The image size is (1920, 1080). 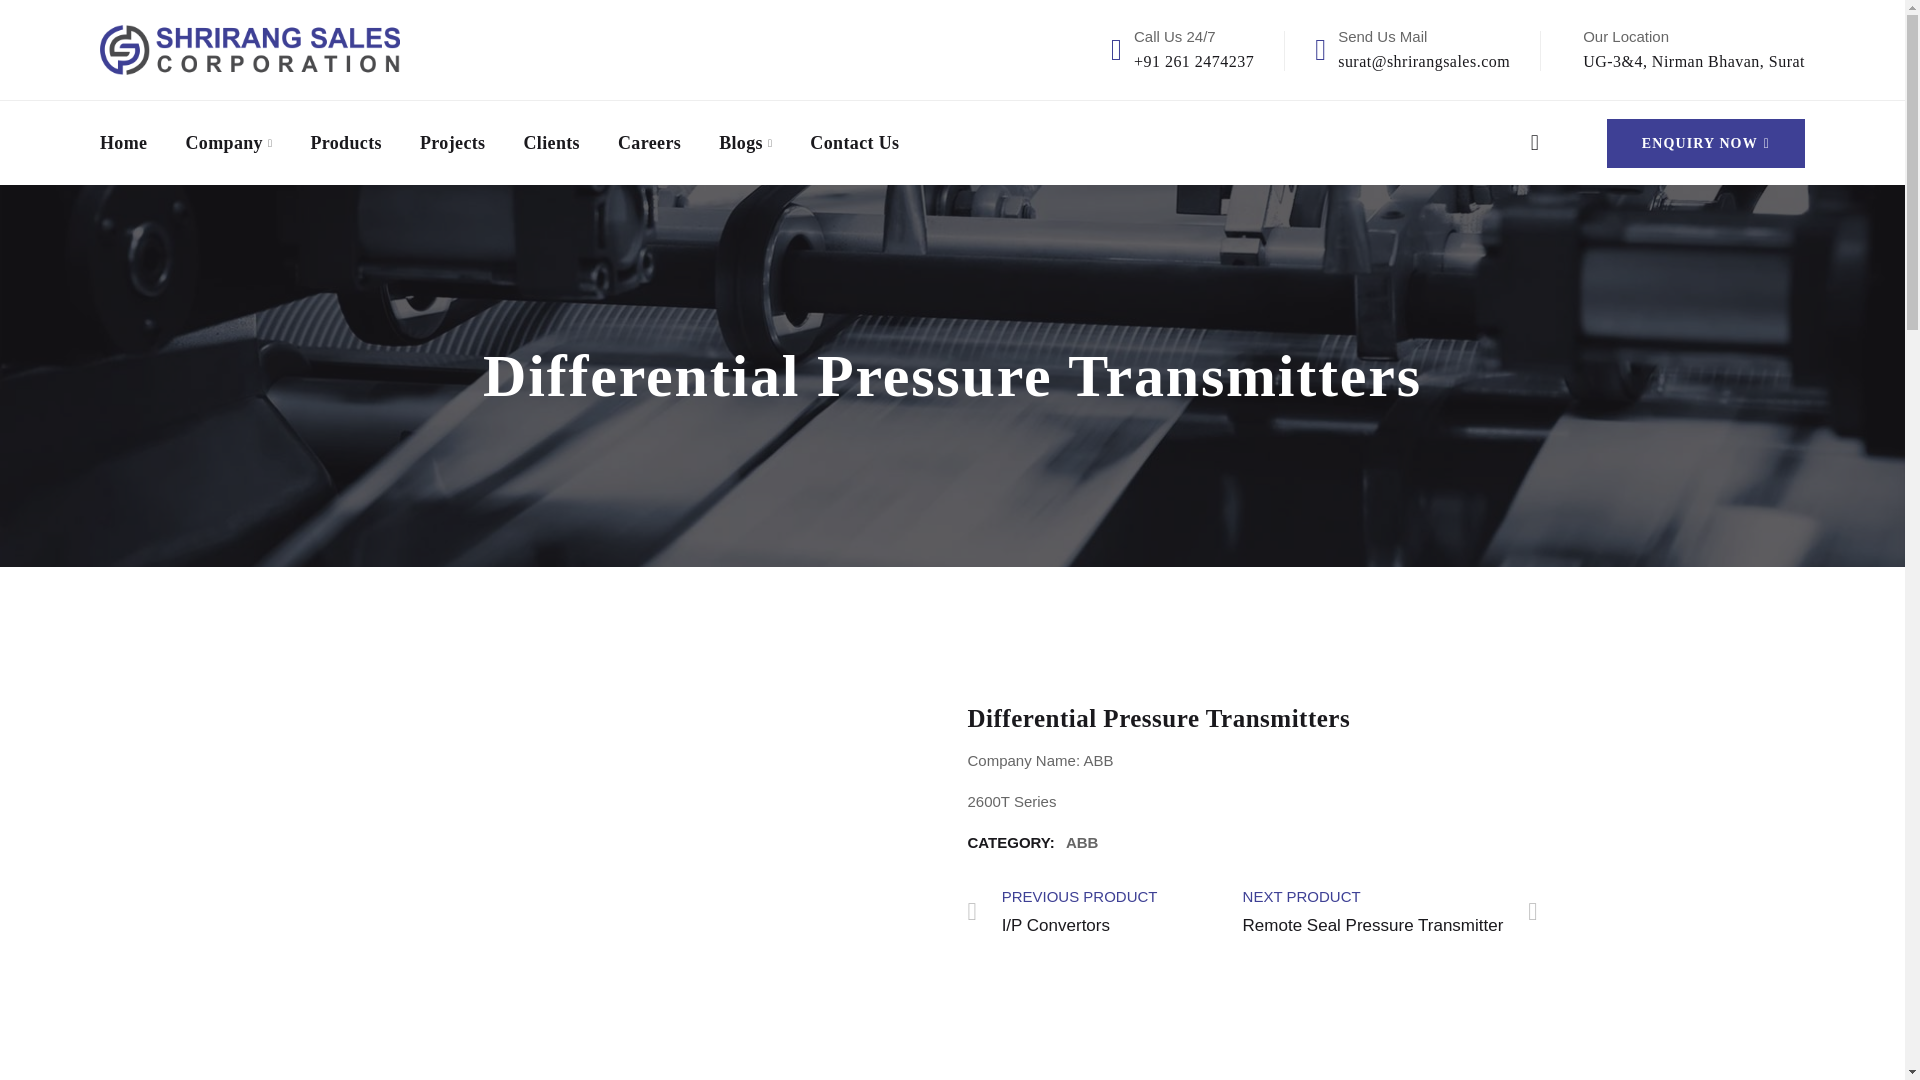 What do you see at coordinates (1706, 142) in the screenshot?
I see `Shrirang Sales Corporation` at bounding box center [1706, 142].